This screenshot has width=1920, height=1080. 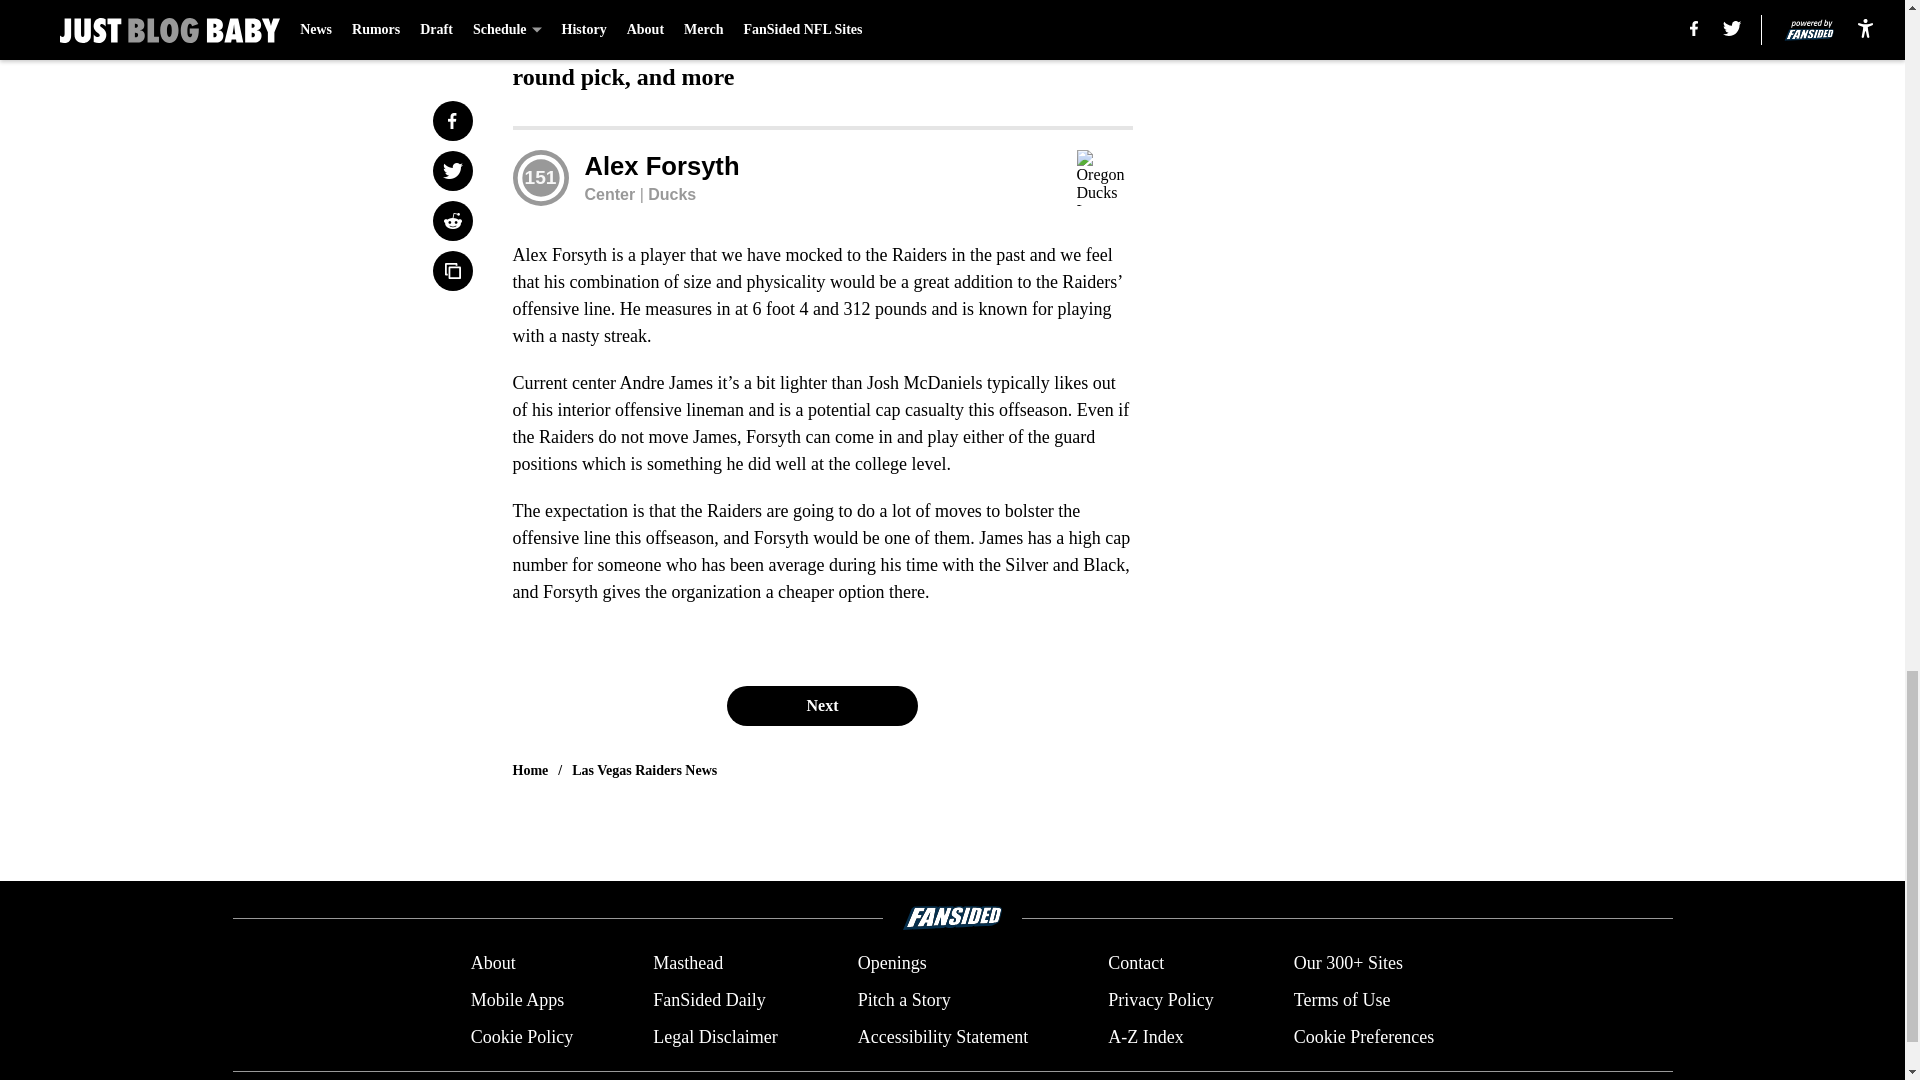 I want to click on Pitch a Story, so click(x=904, y=1000).